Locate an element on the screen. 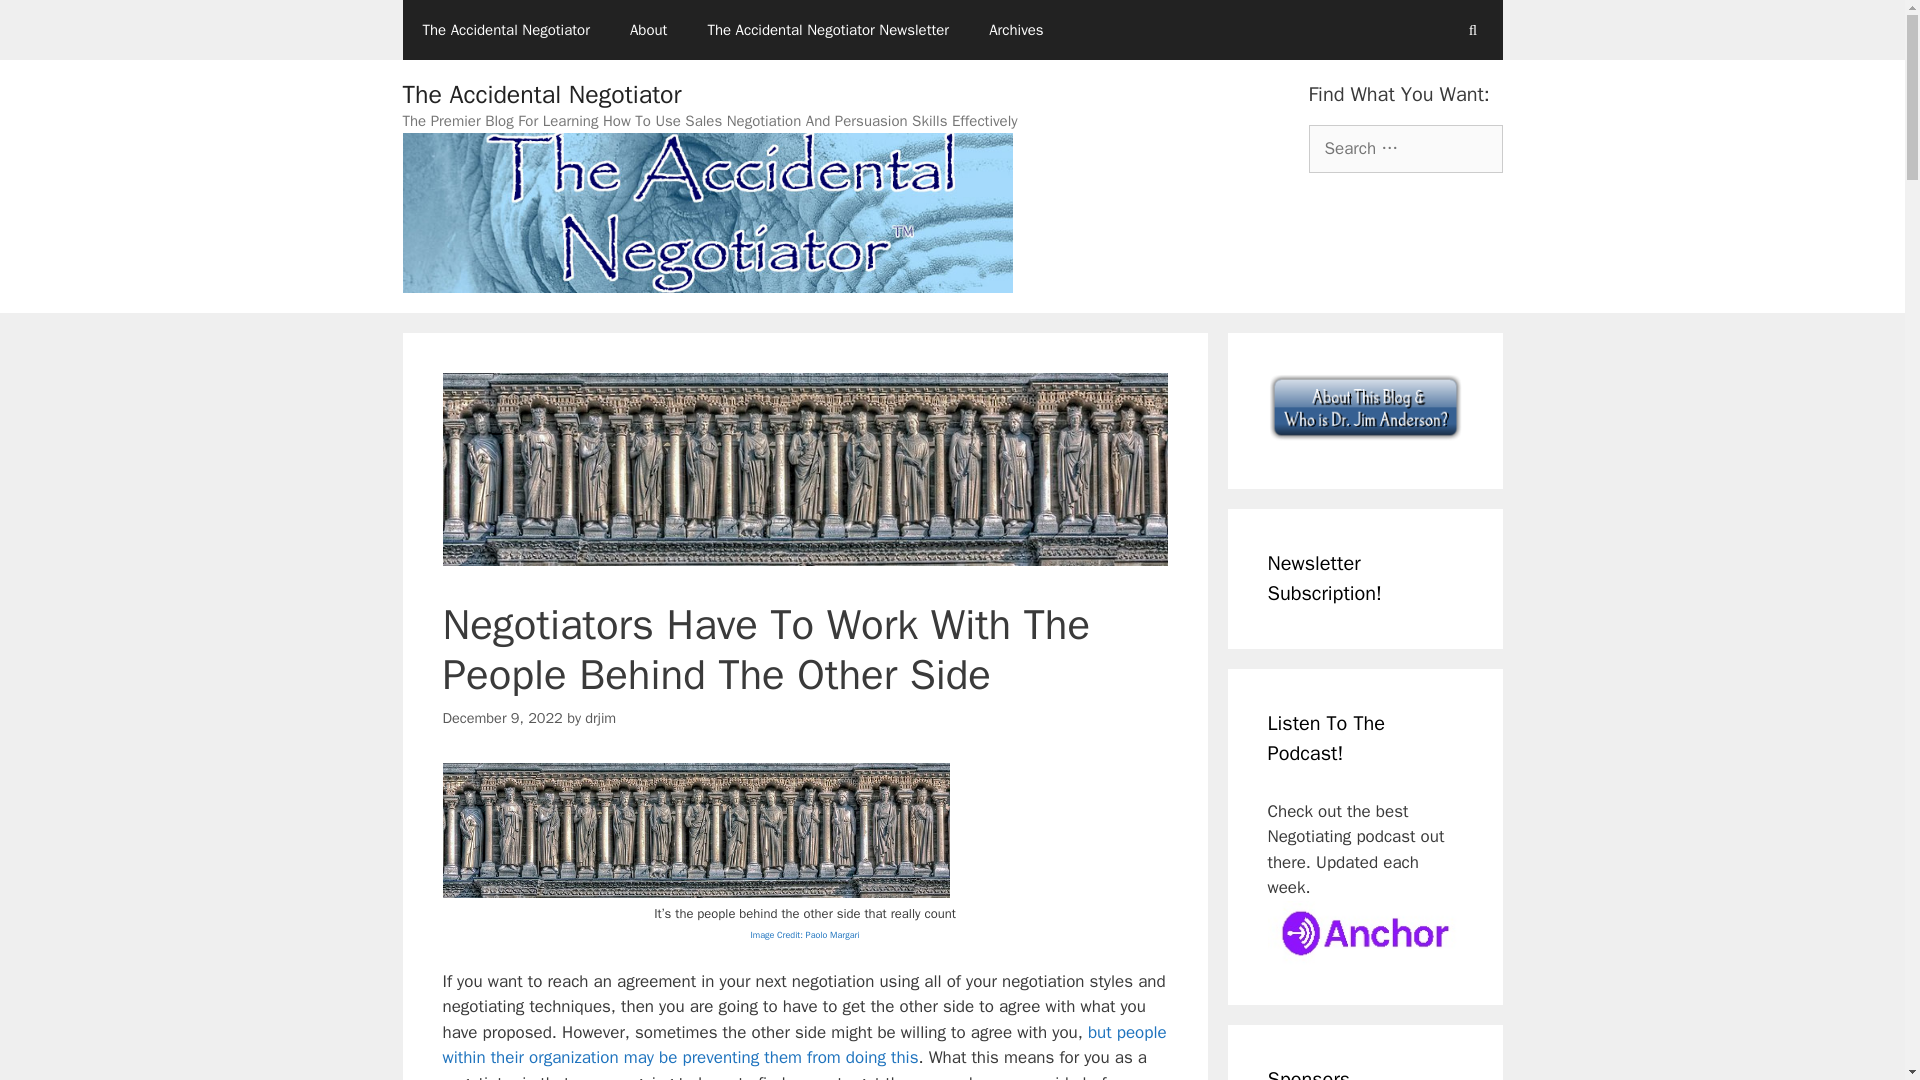 The image size is (1920, 1080). drjim is located at coordinates (600, 717).